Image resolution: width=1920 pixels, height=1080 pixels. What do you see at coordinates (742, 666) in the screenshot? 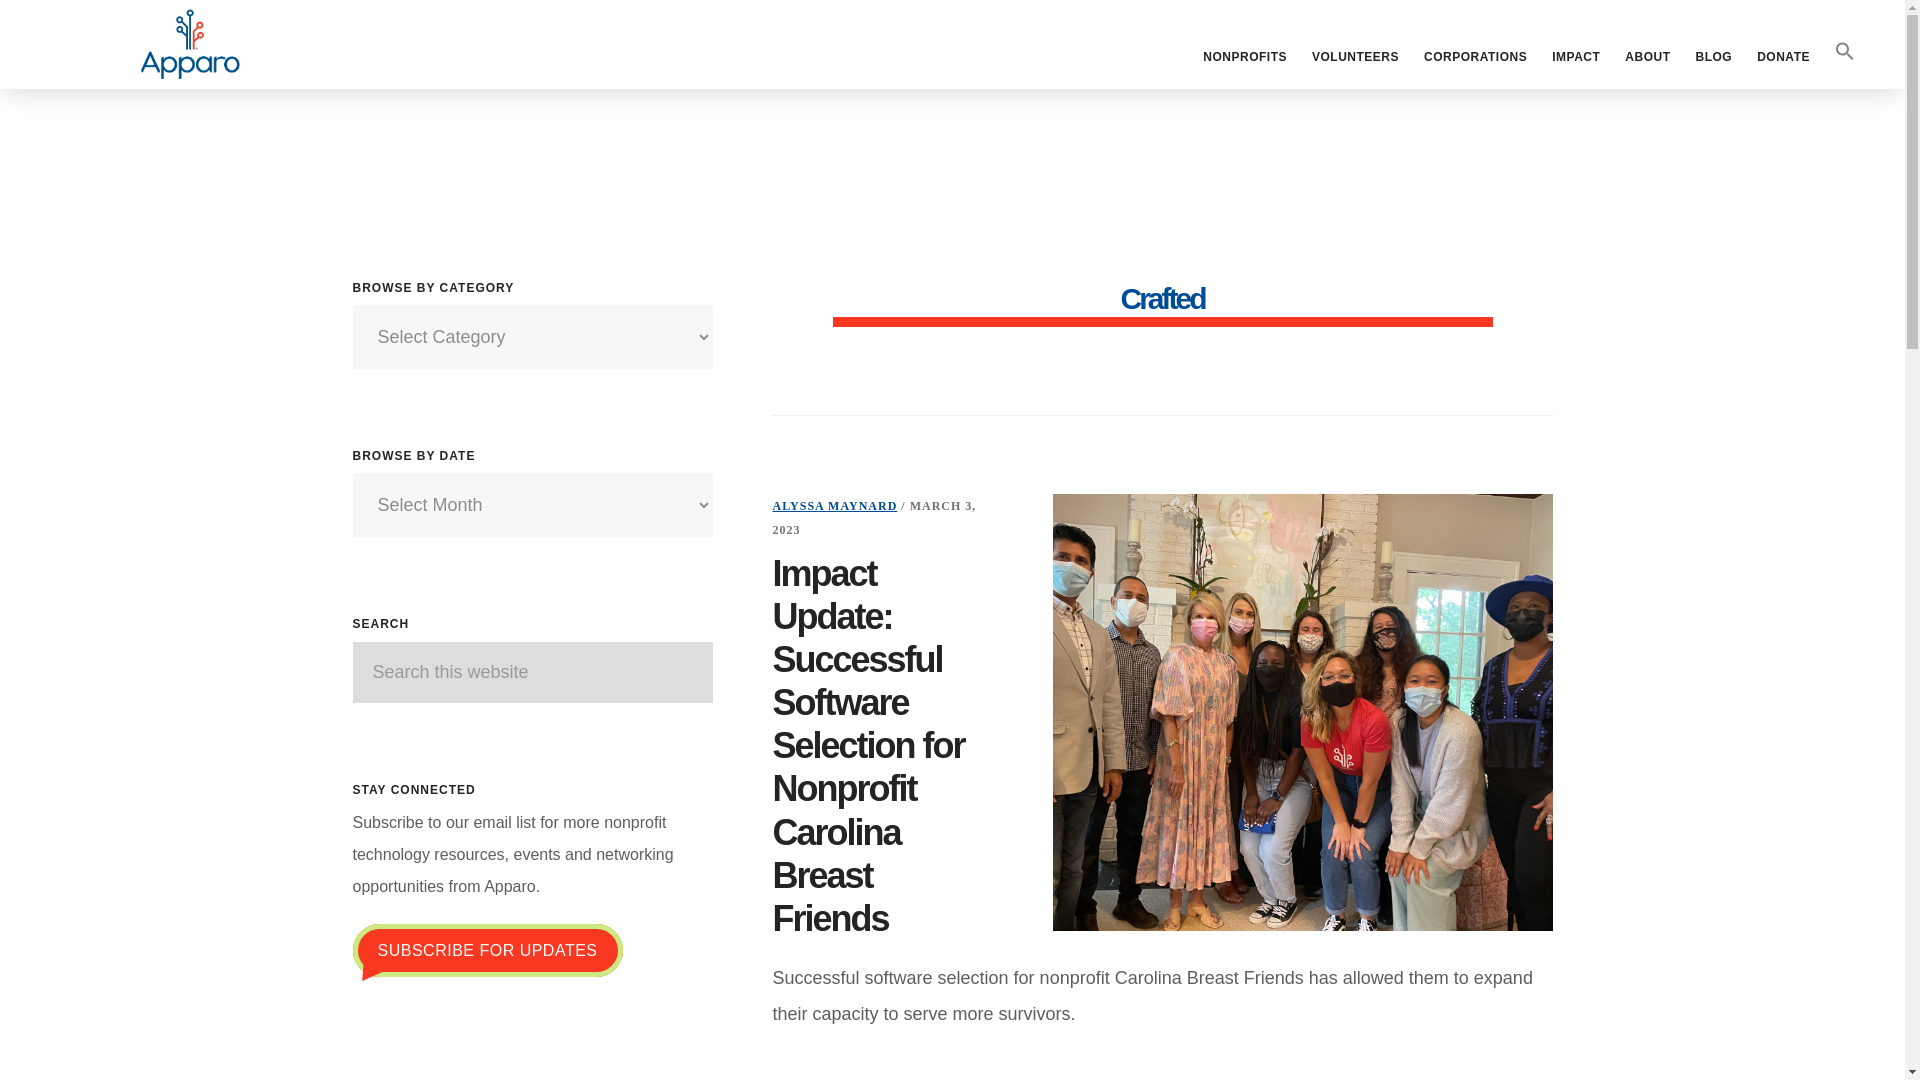
I see `Search` at bounding box center [742, 666].